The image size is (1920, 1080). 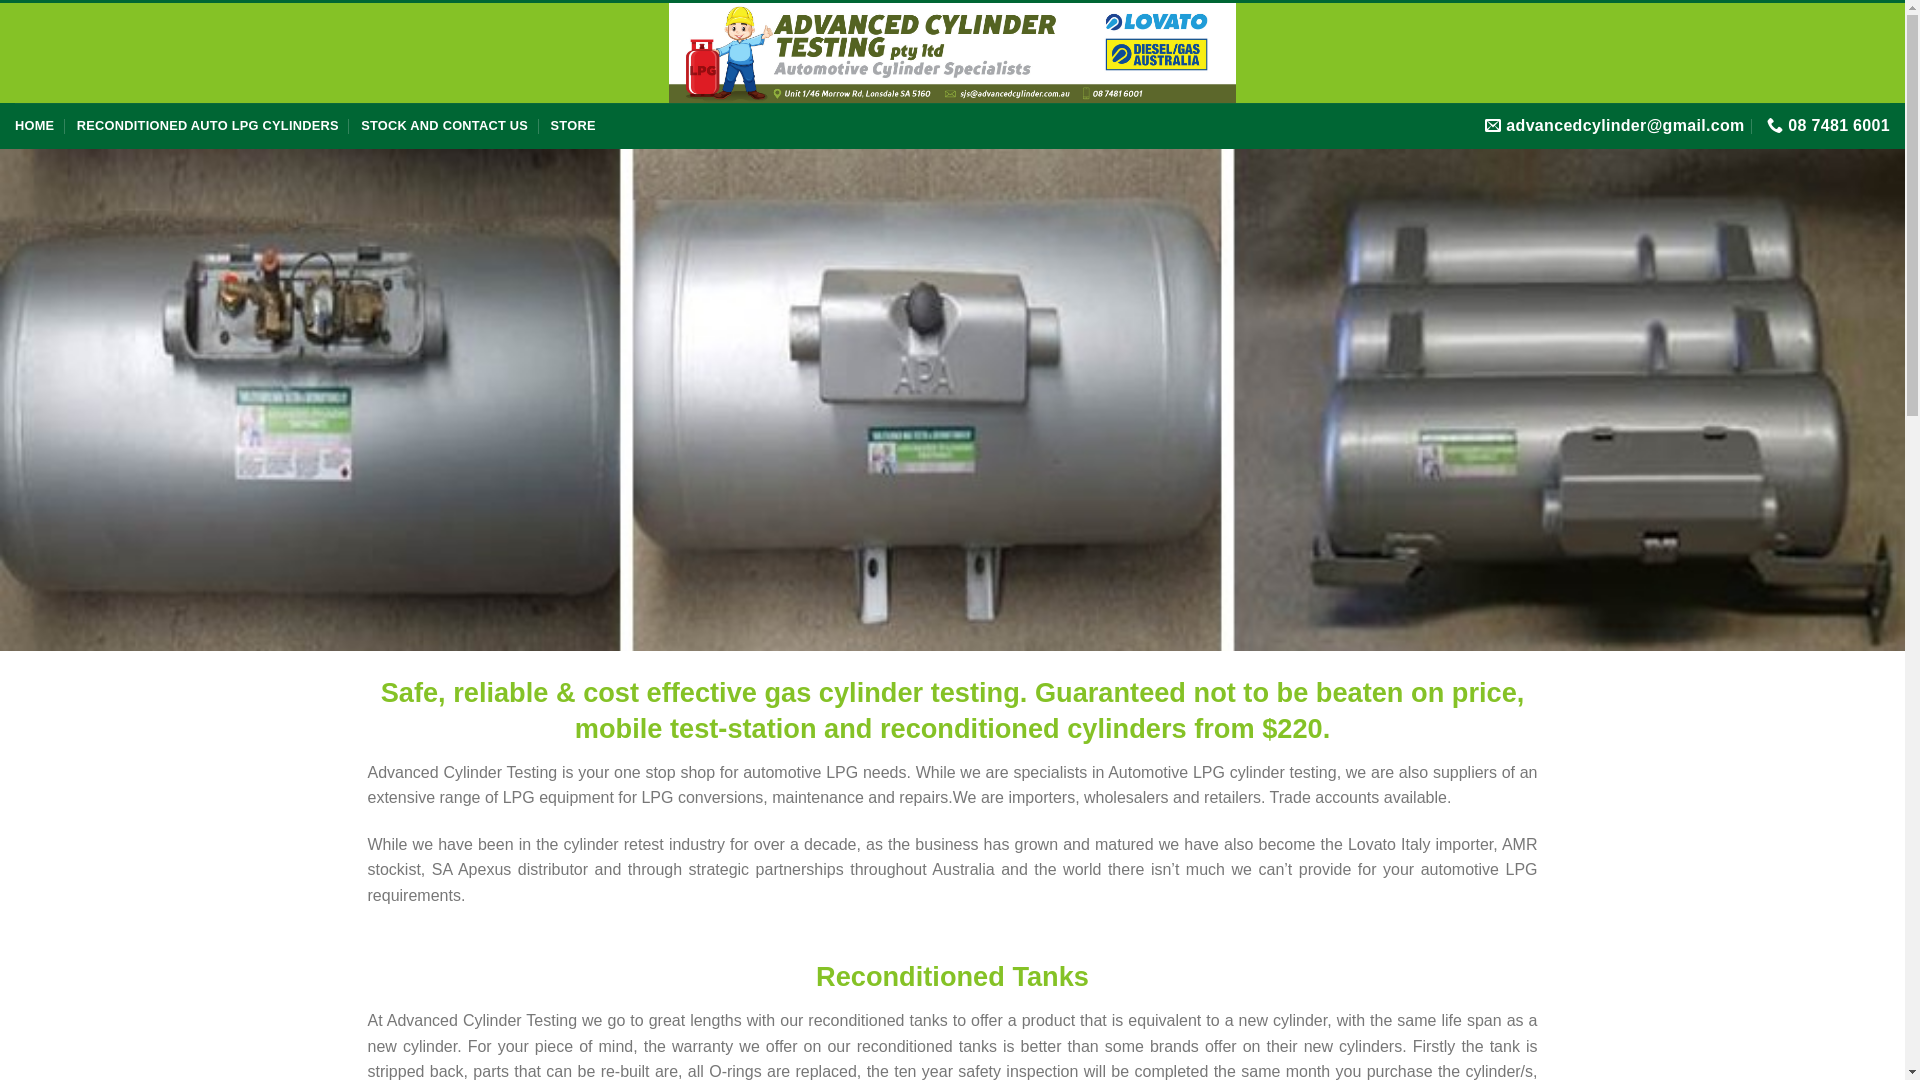 What do you see at coordinates (34, 126) in the screenshot?
I see `HOME` at bounding box center [34, 126].